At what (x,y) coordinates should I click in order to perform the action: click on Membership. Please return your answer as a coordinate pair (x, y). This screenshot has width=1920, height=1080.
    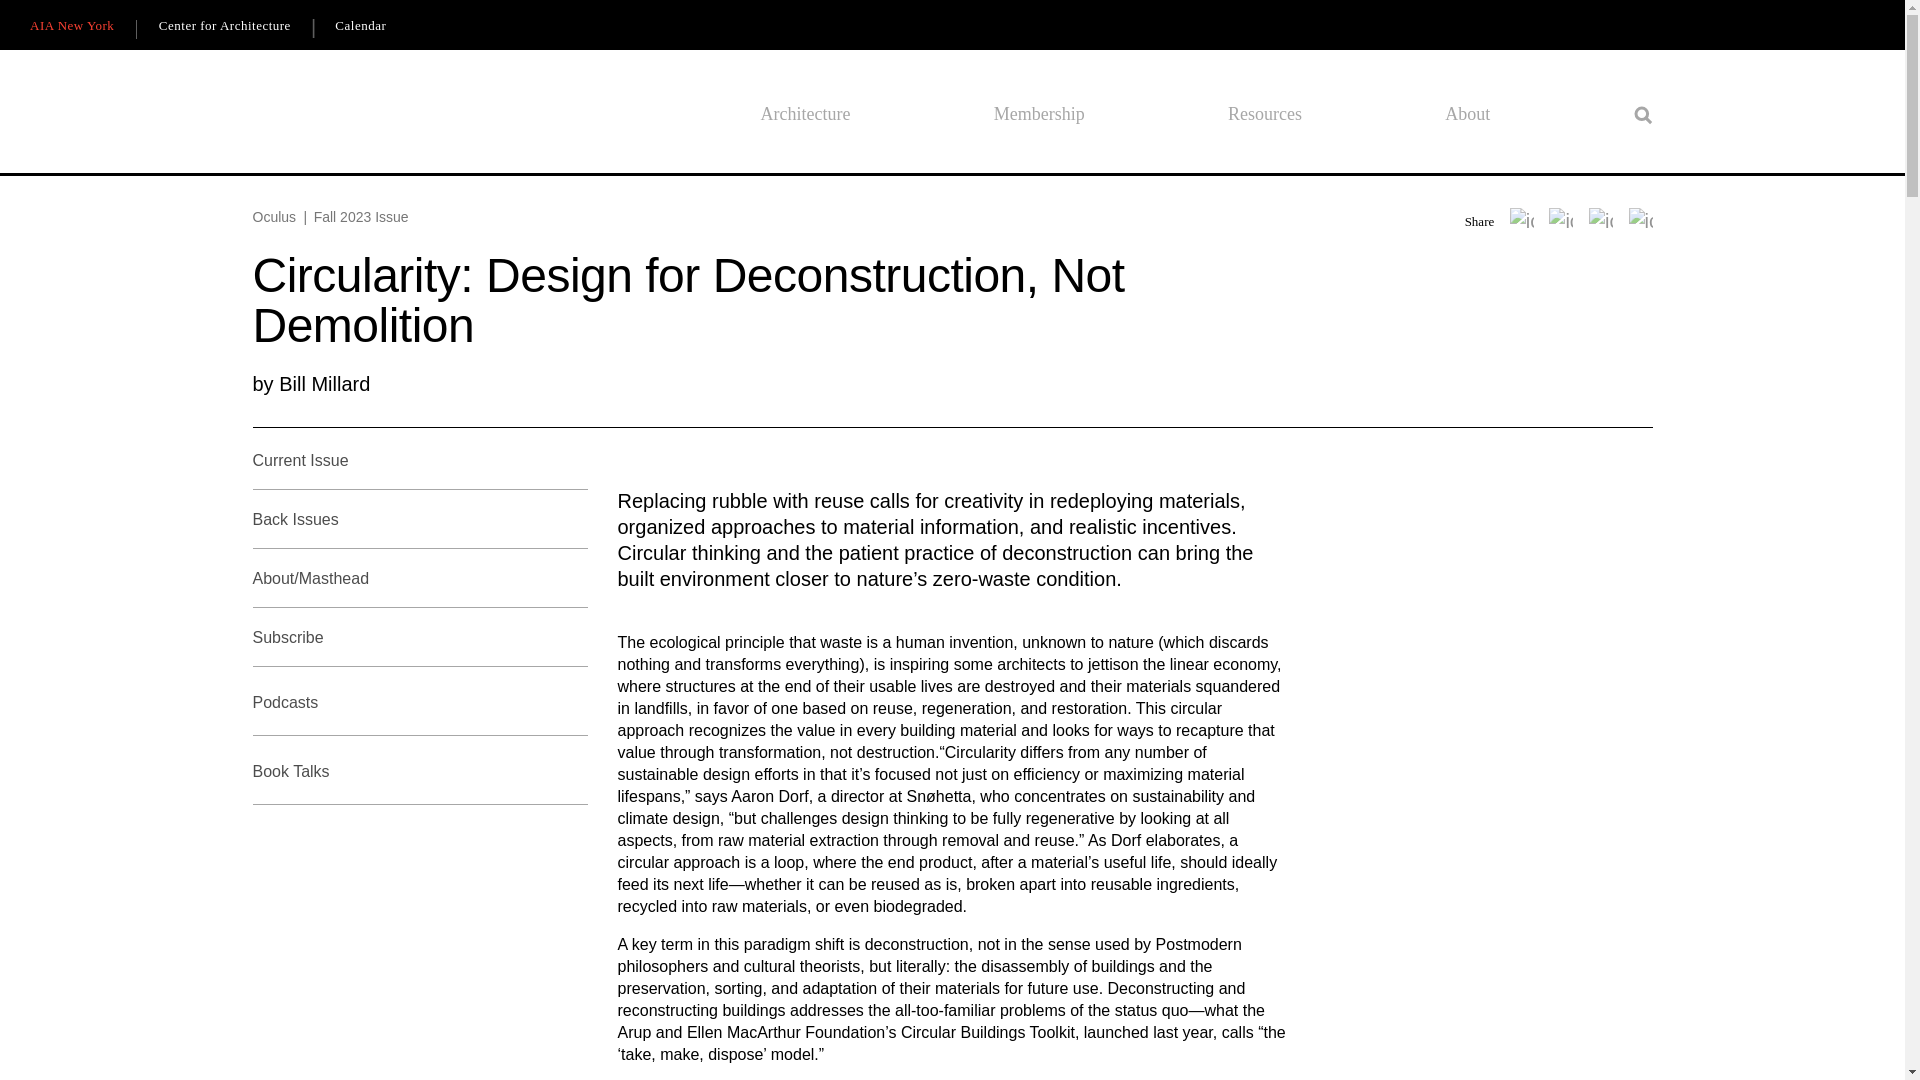
    Looking at the image, I should click on (1039, 114).